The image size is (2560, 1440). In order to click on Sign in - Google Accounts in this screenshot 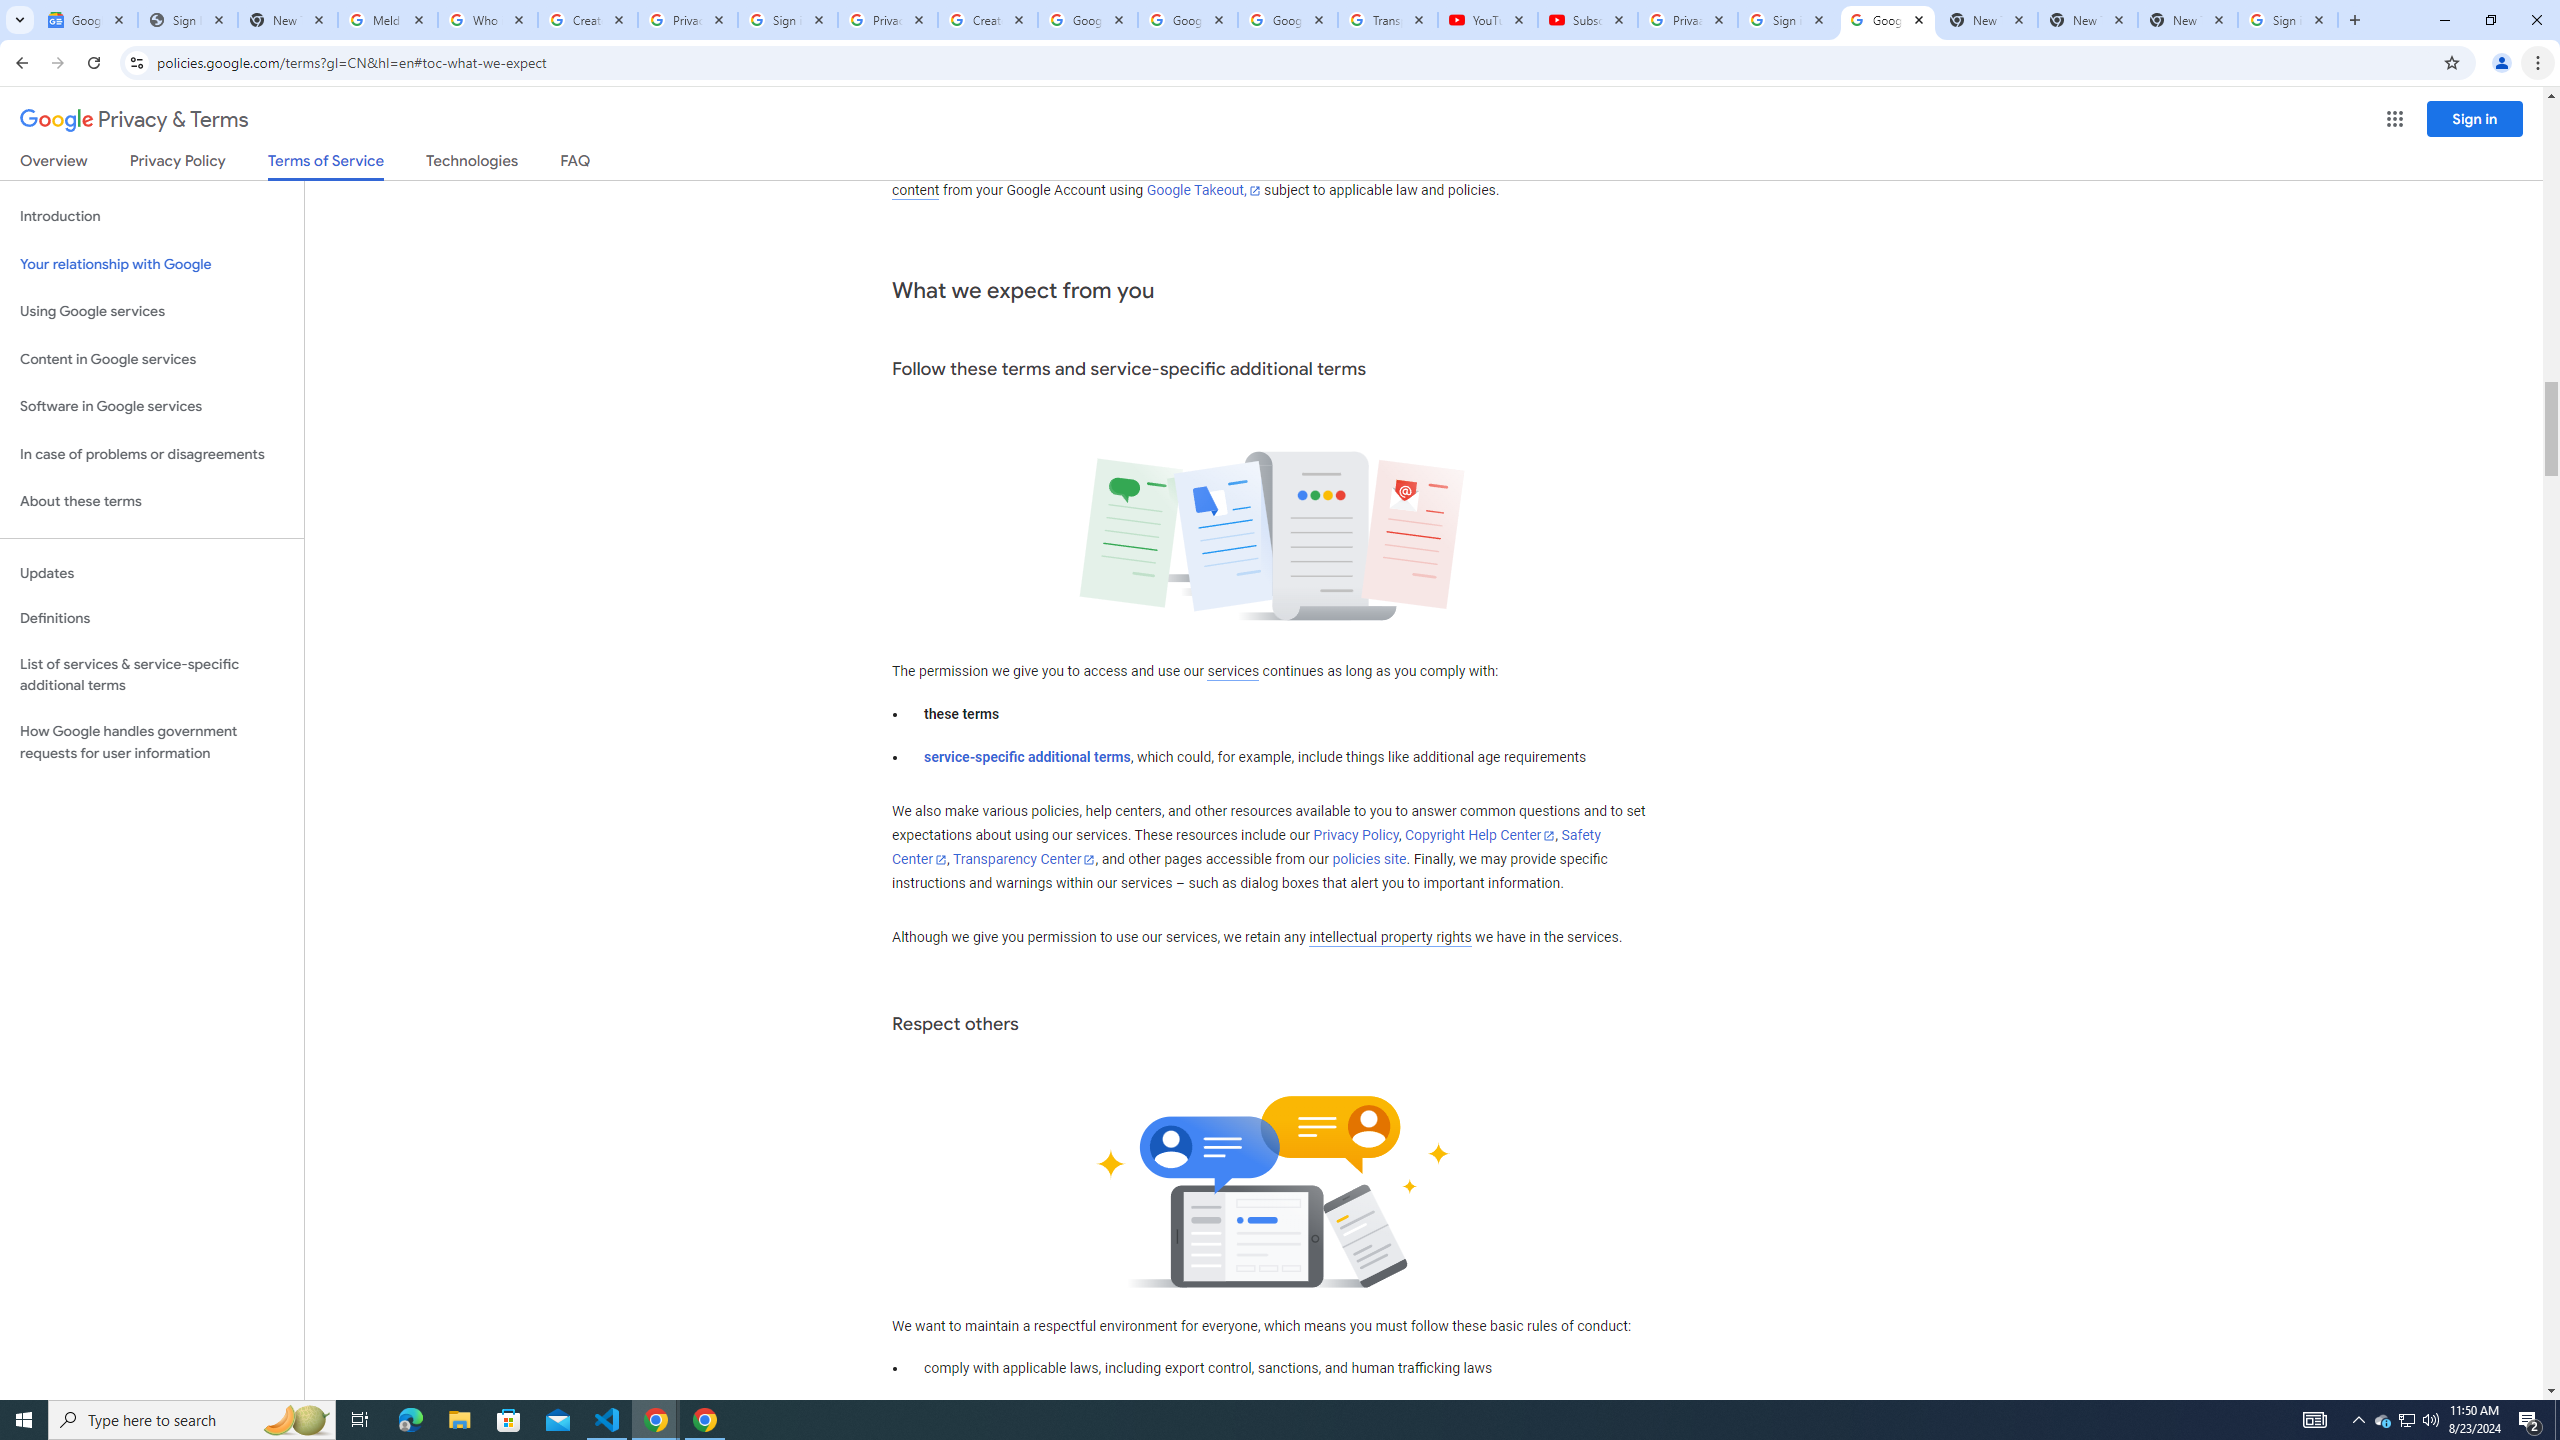, I will do `click(1786, 20)`.